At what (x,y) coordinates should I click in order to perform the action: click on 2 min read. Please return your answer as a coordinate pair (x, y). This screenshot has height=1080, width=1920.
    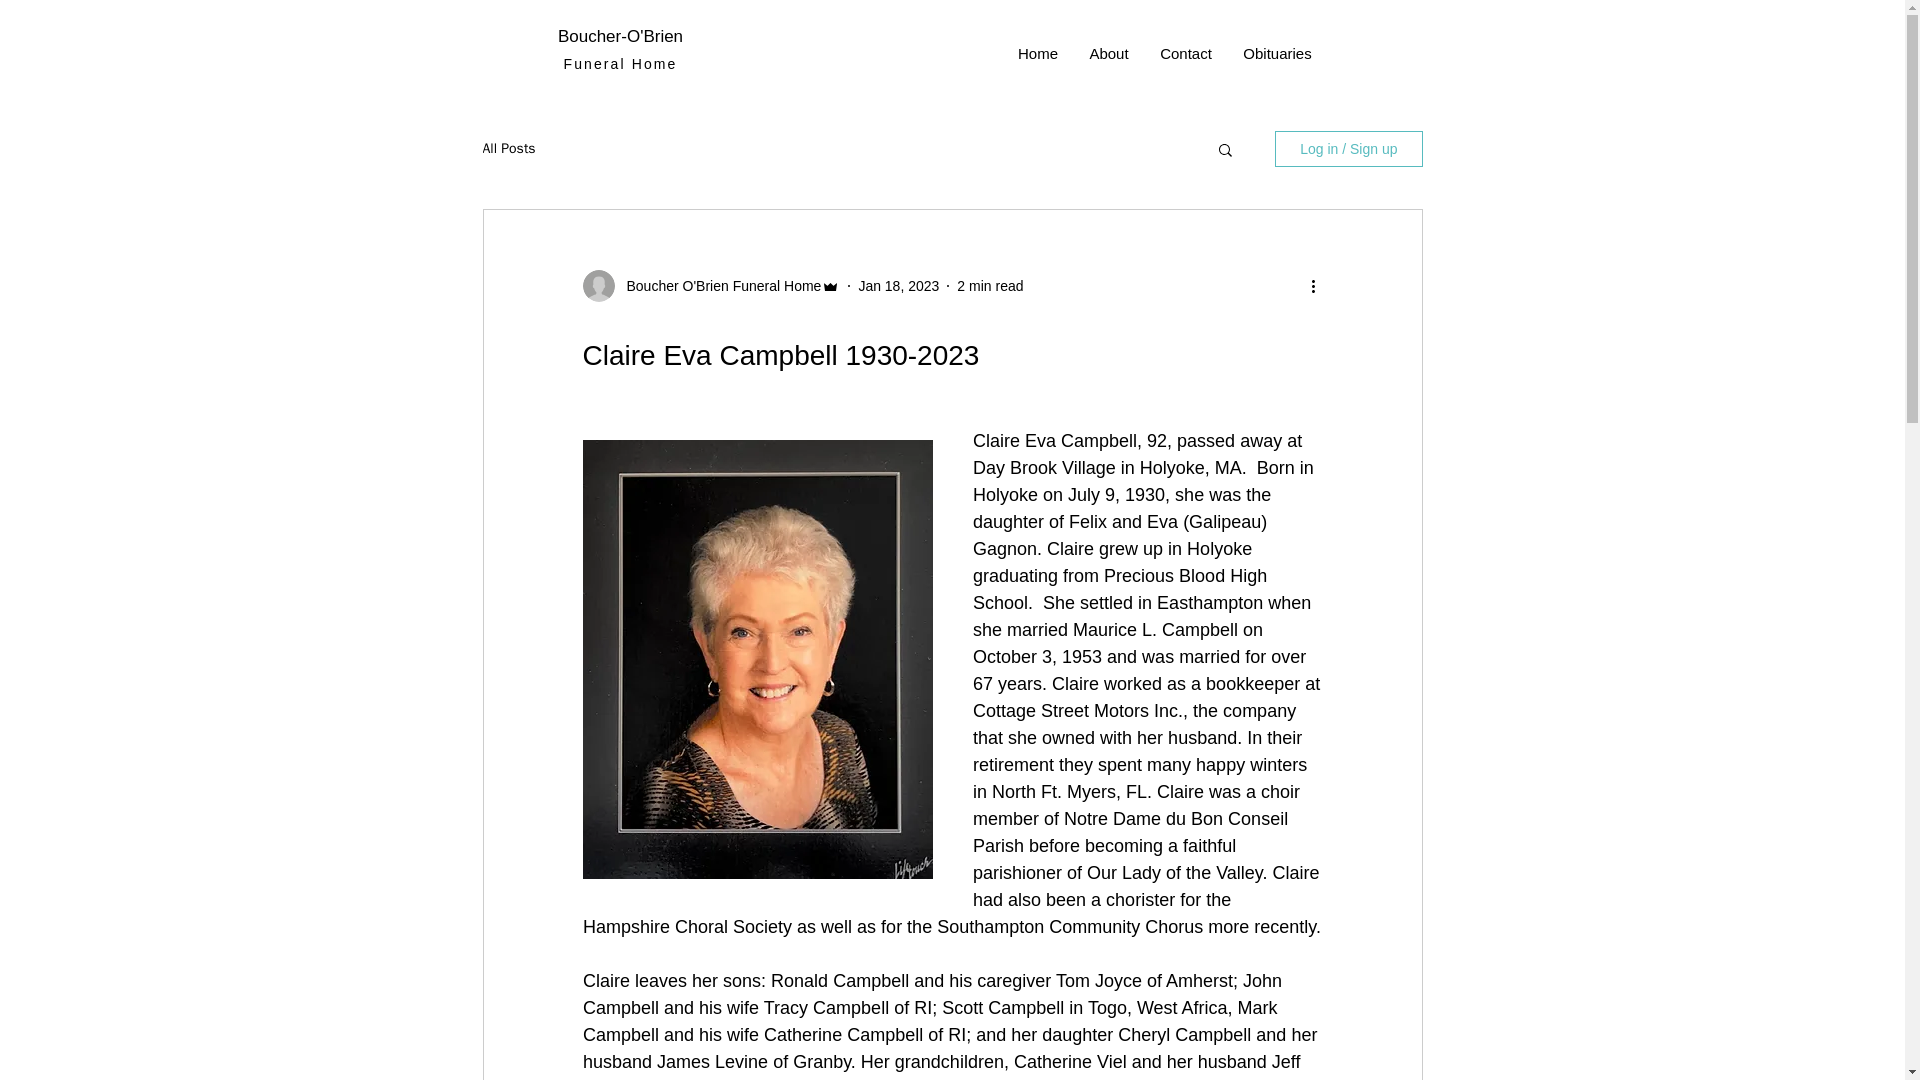
    Looking at the image, I should click on (990, 285).